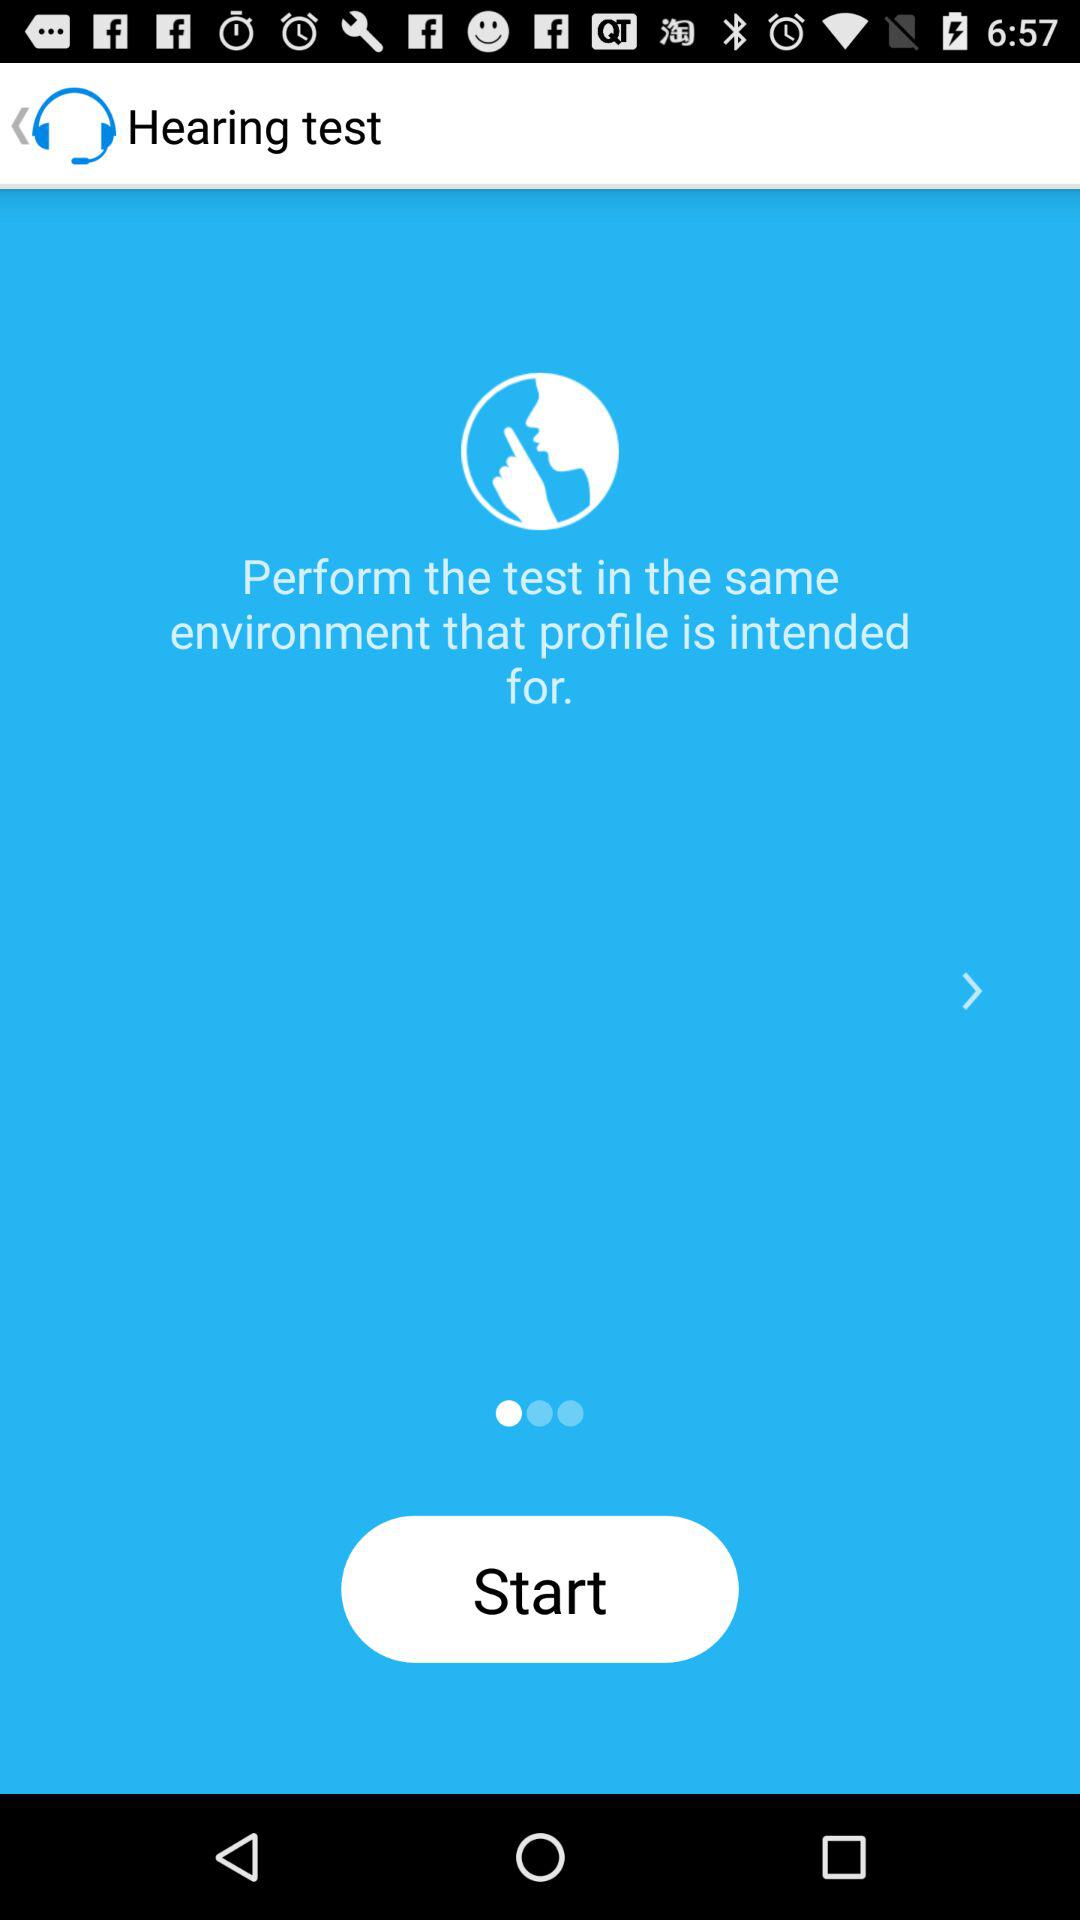 This screenshot has height=1920, width=1080. What do you see at coordinates (972, 991) in the screenshot?
I see `next button` at bounding box center [972, 991].